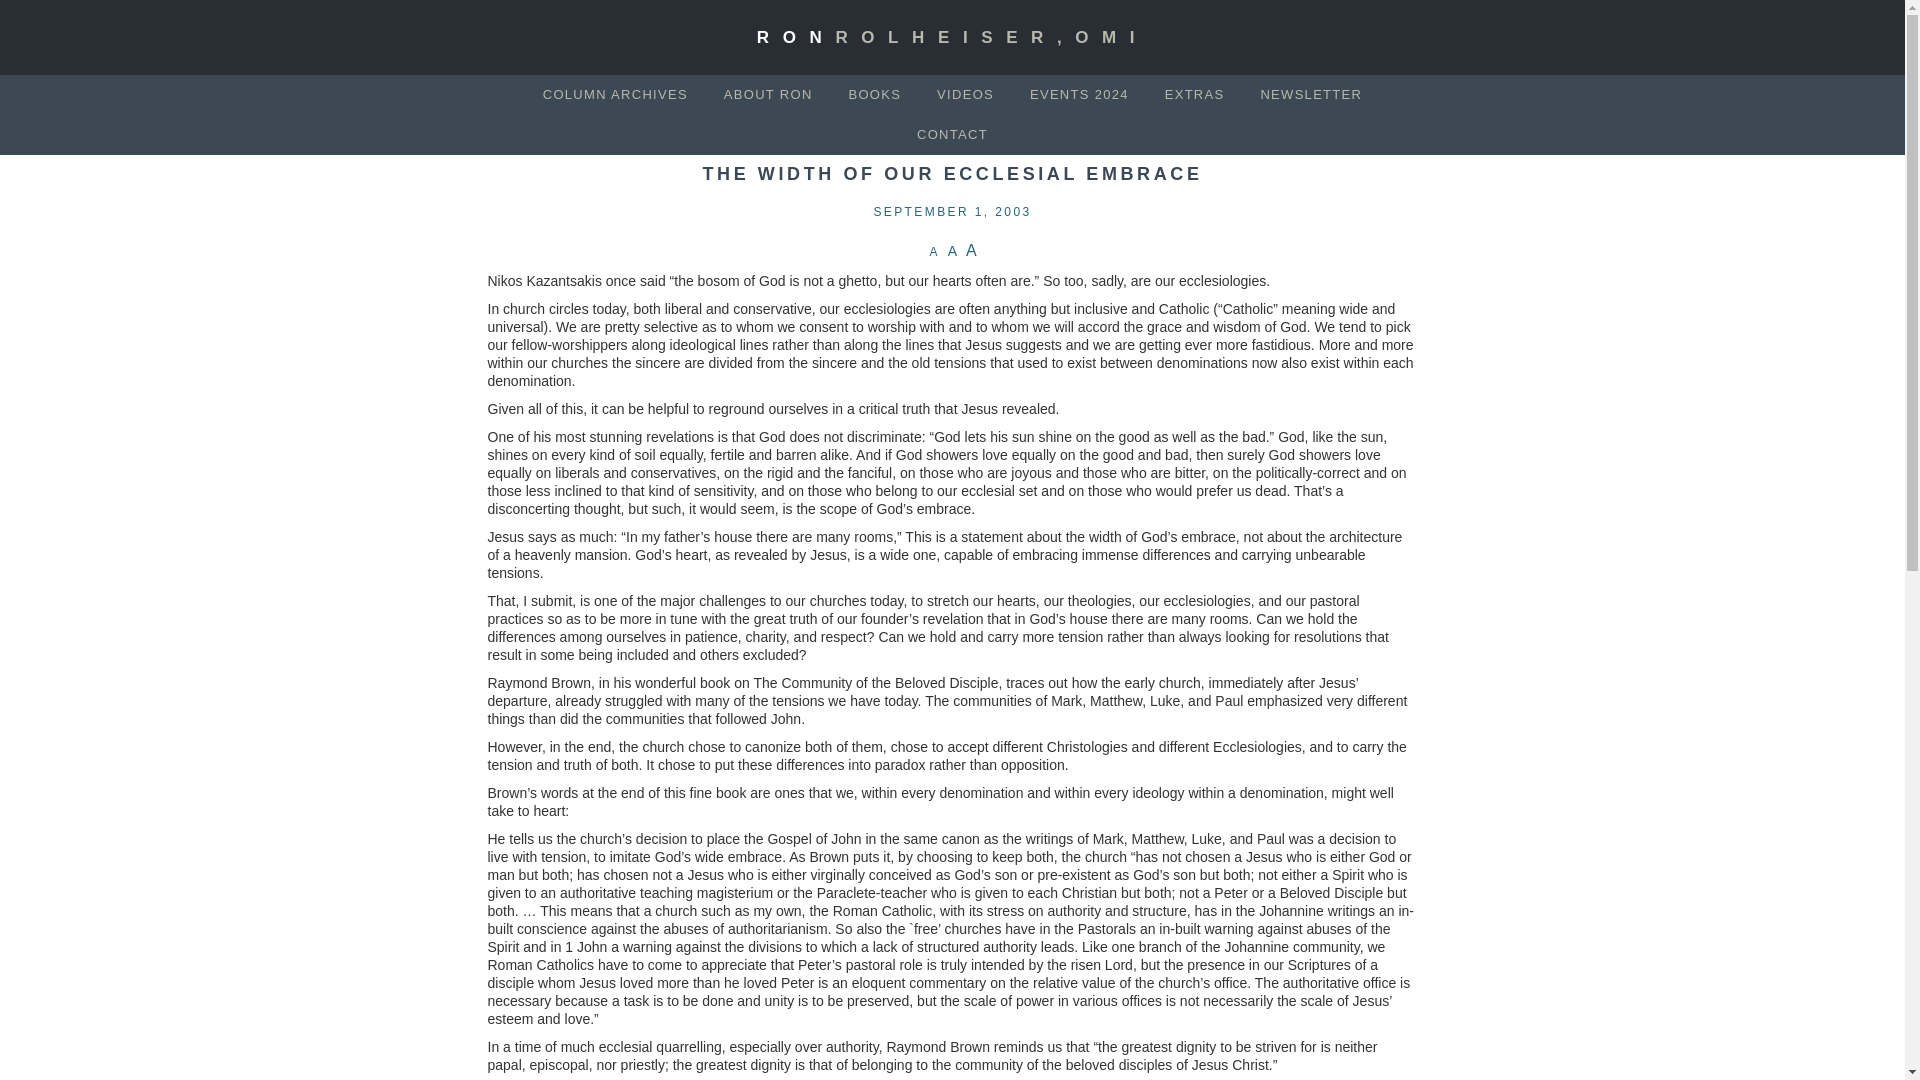 The width and height of the screenshot is (1920, 1080). I want to click on RONROLHEISER,OMI, so click(952, 38).